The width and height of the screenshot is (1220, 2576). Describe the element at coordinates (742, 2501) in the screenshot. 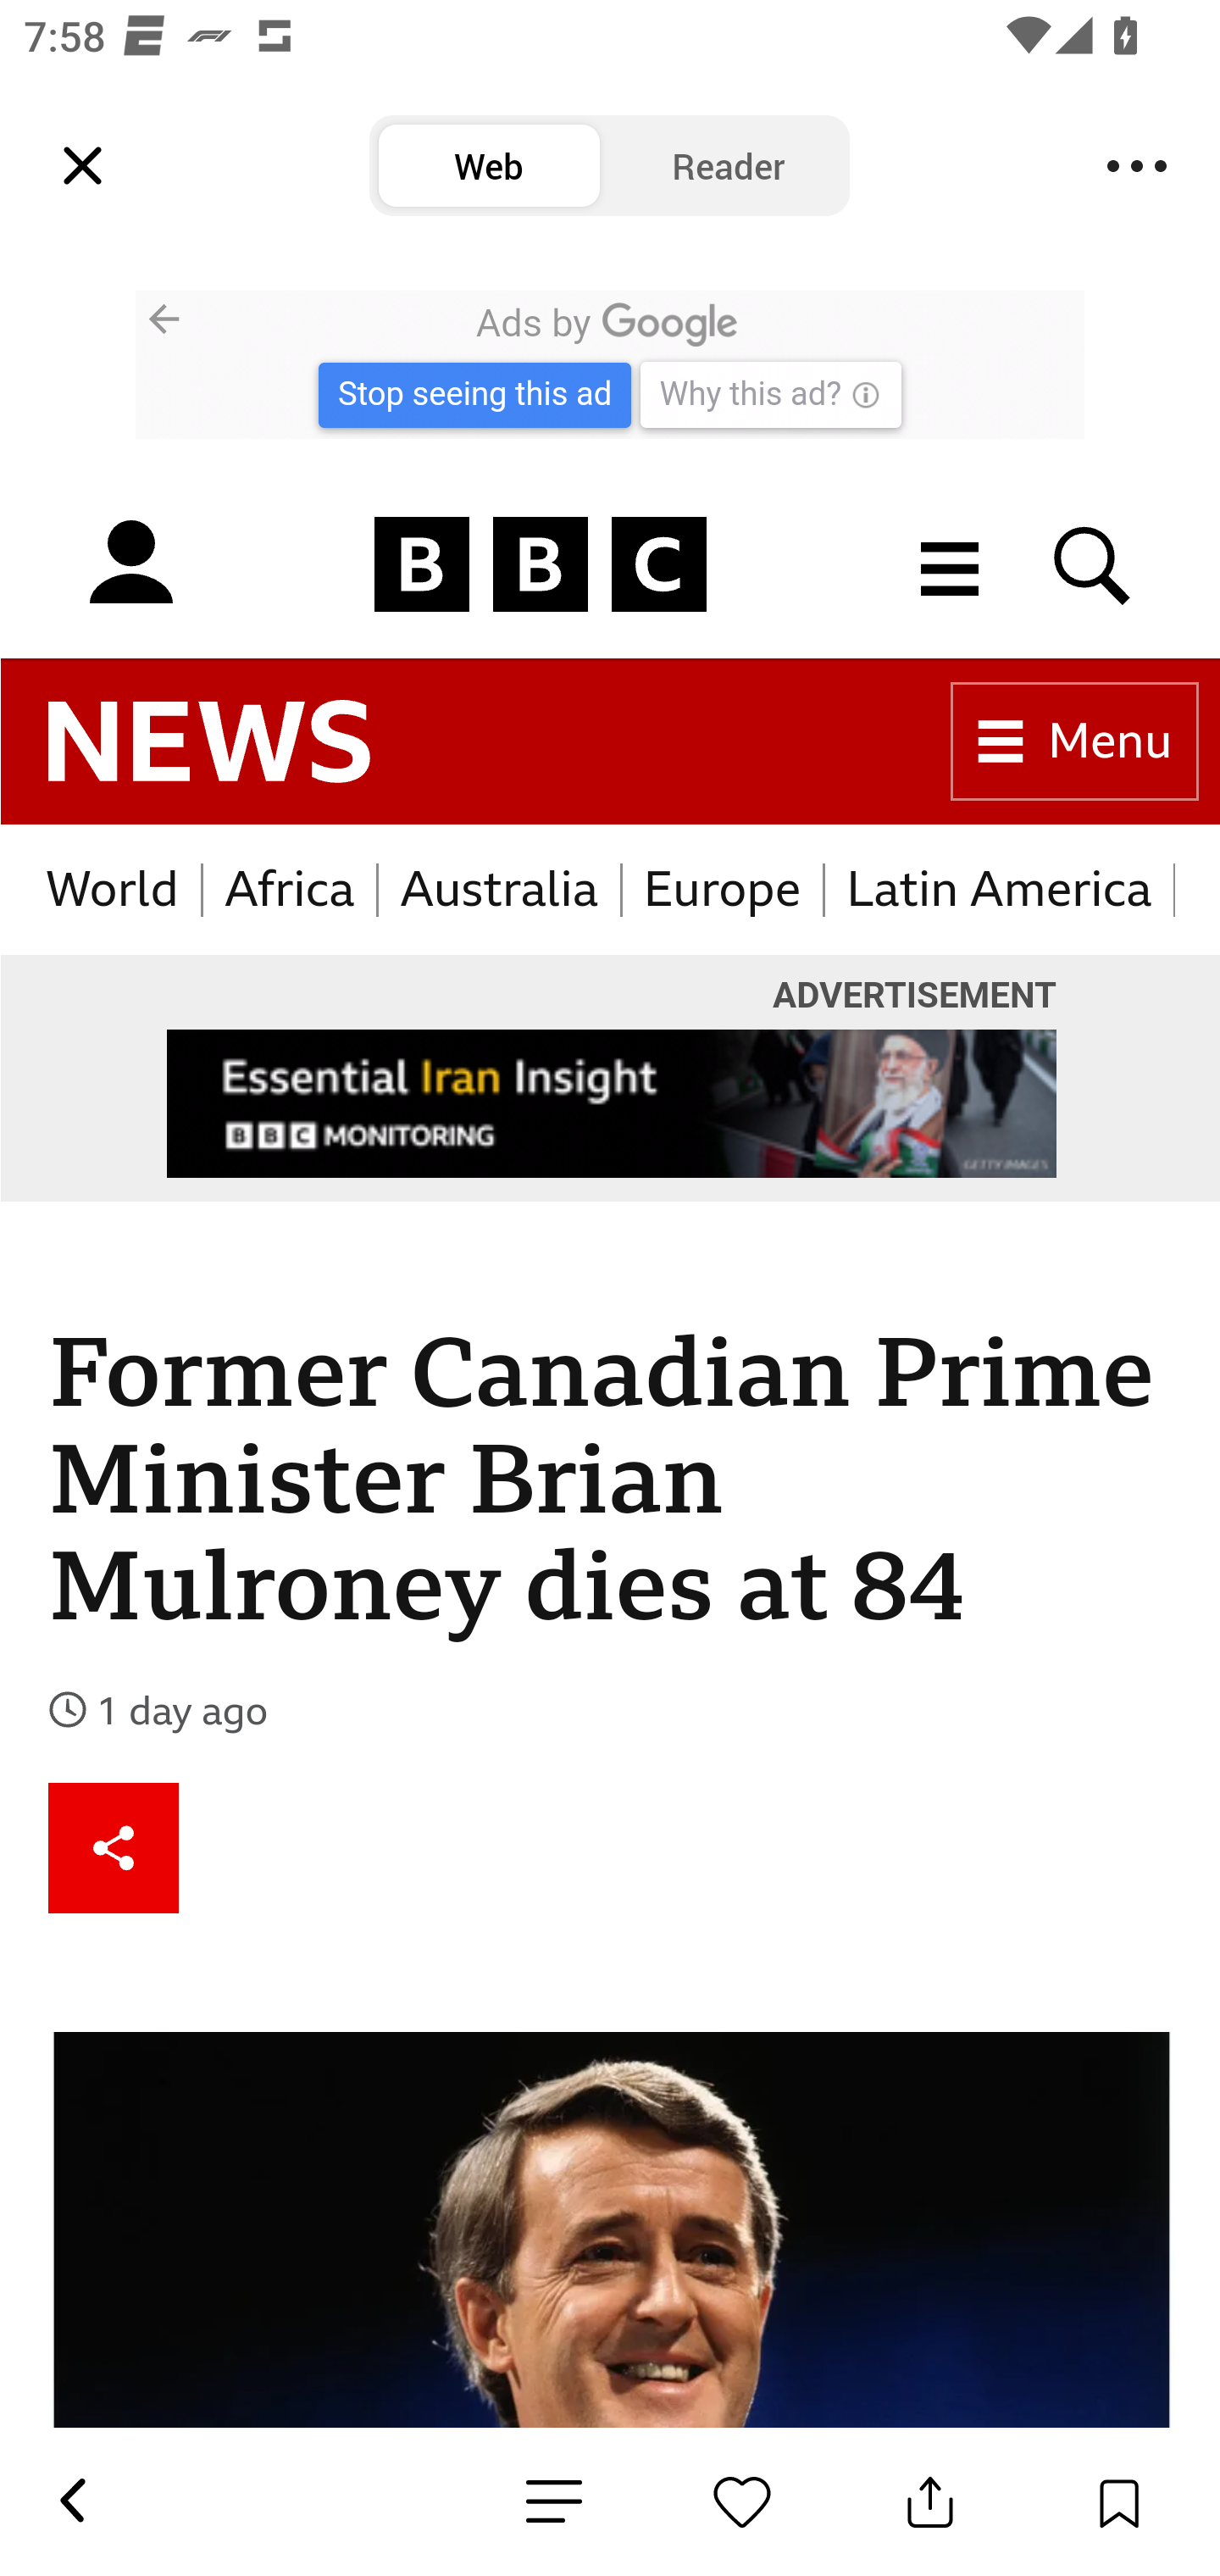

I see `News Detail Emotion` at that location.